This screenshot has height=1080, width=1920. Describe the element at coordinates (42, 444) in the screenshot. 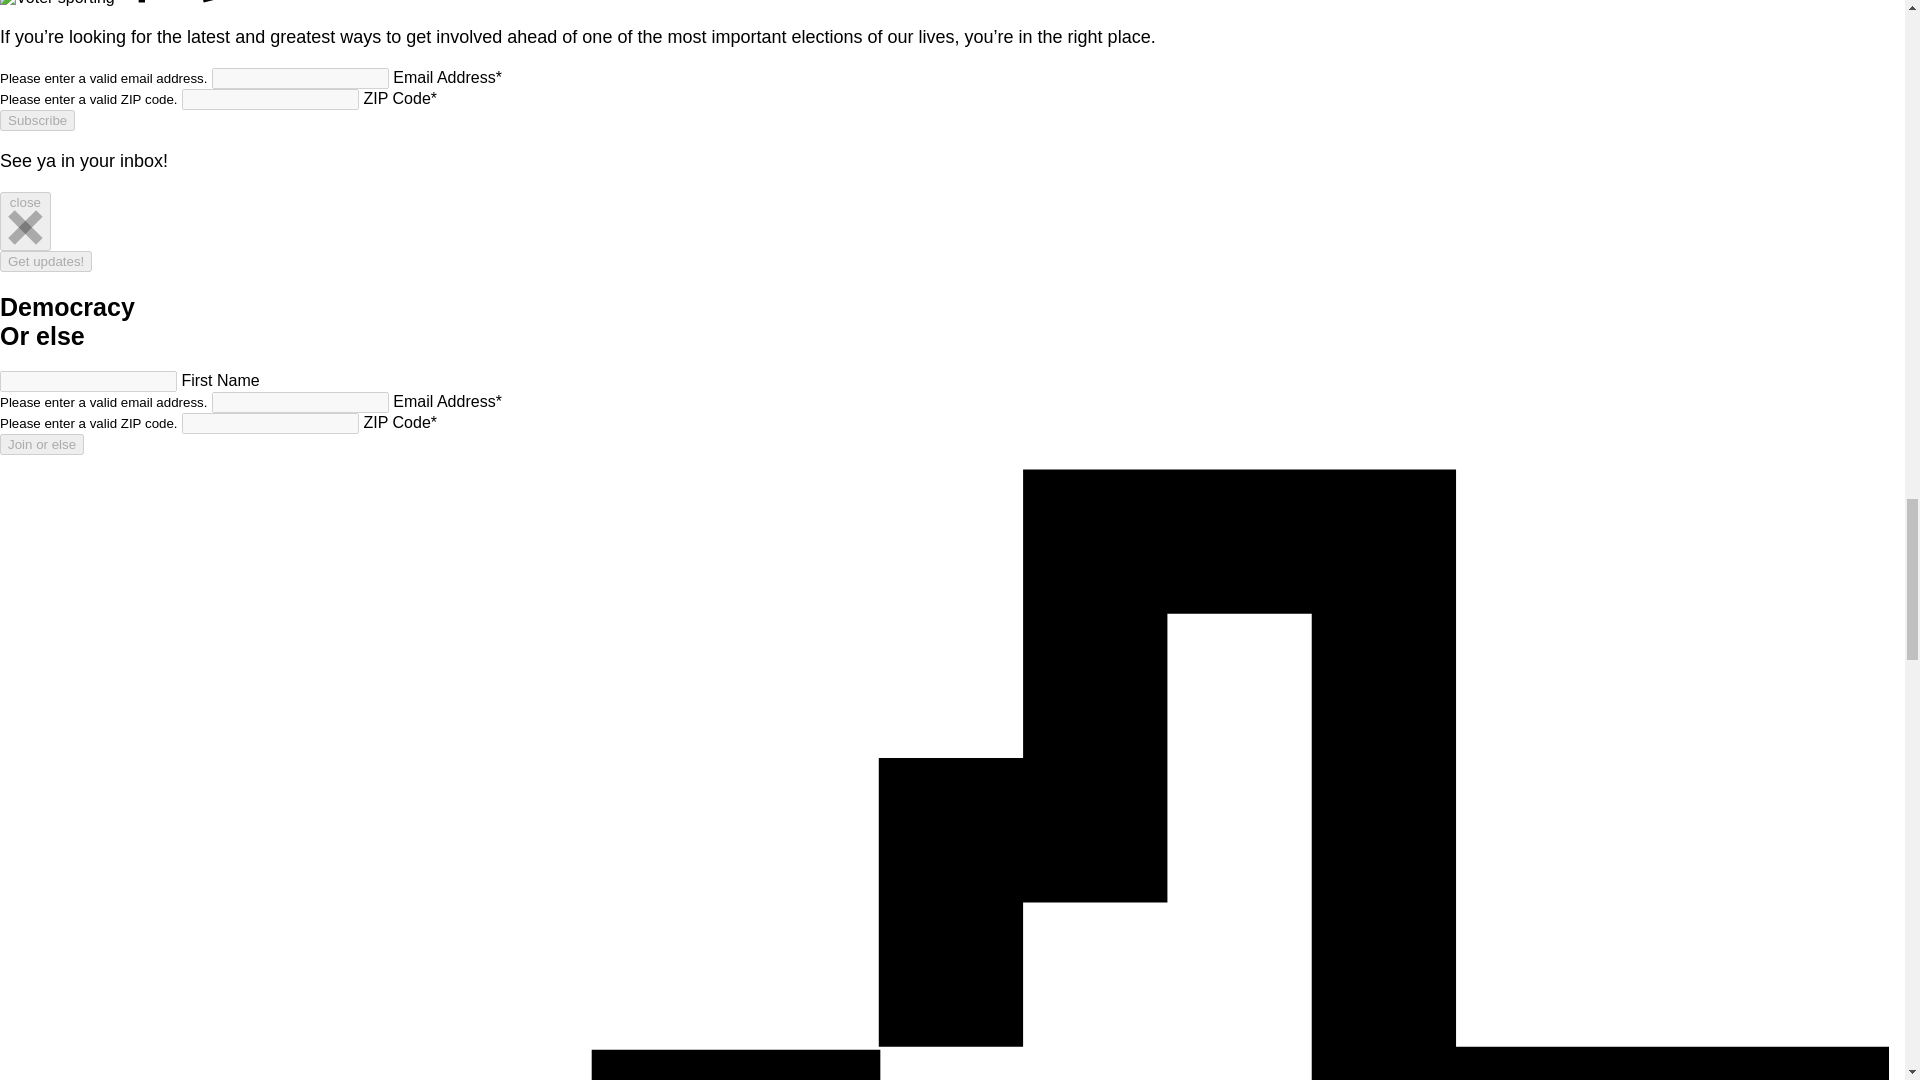

I see `Join or else` at that location.